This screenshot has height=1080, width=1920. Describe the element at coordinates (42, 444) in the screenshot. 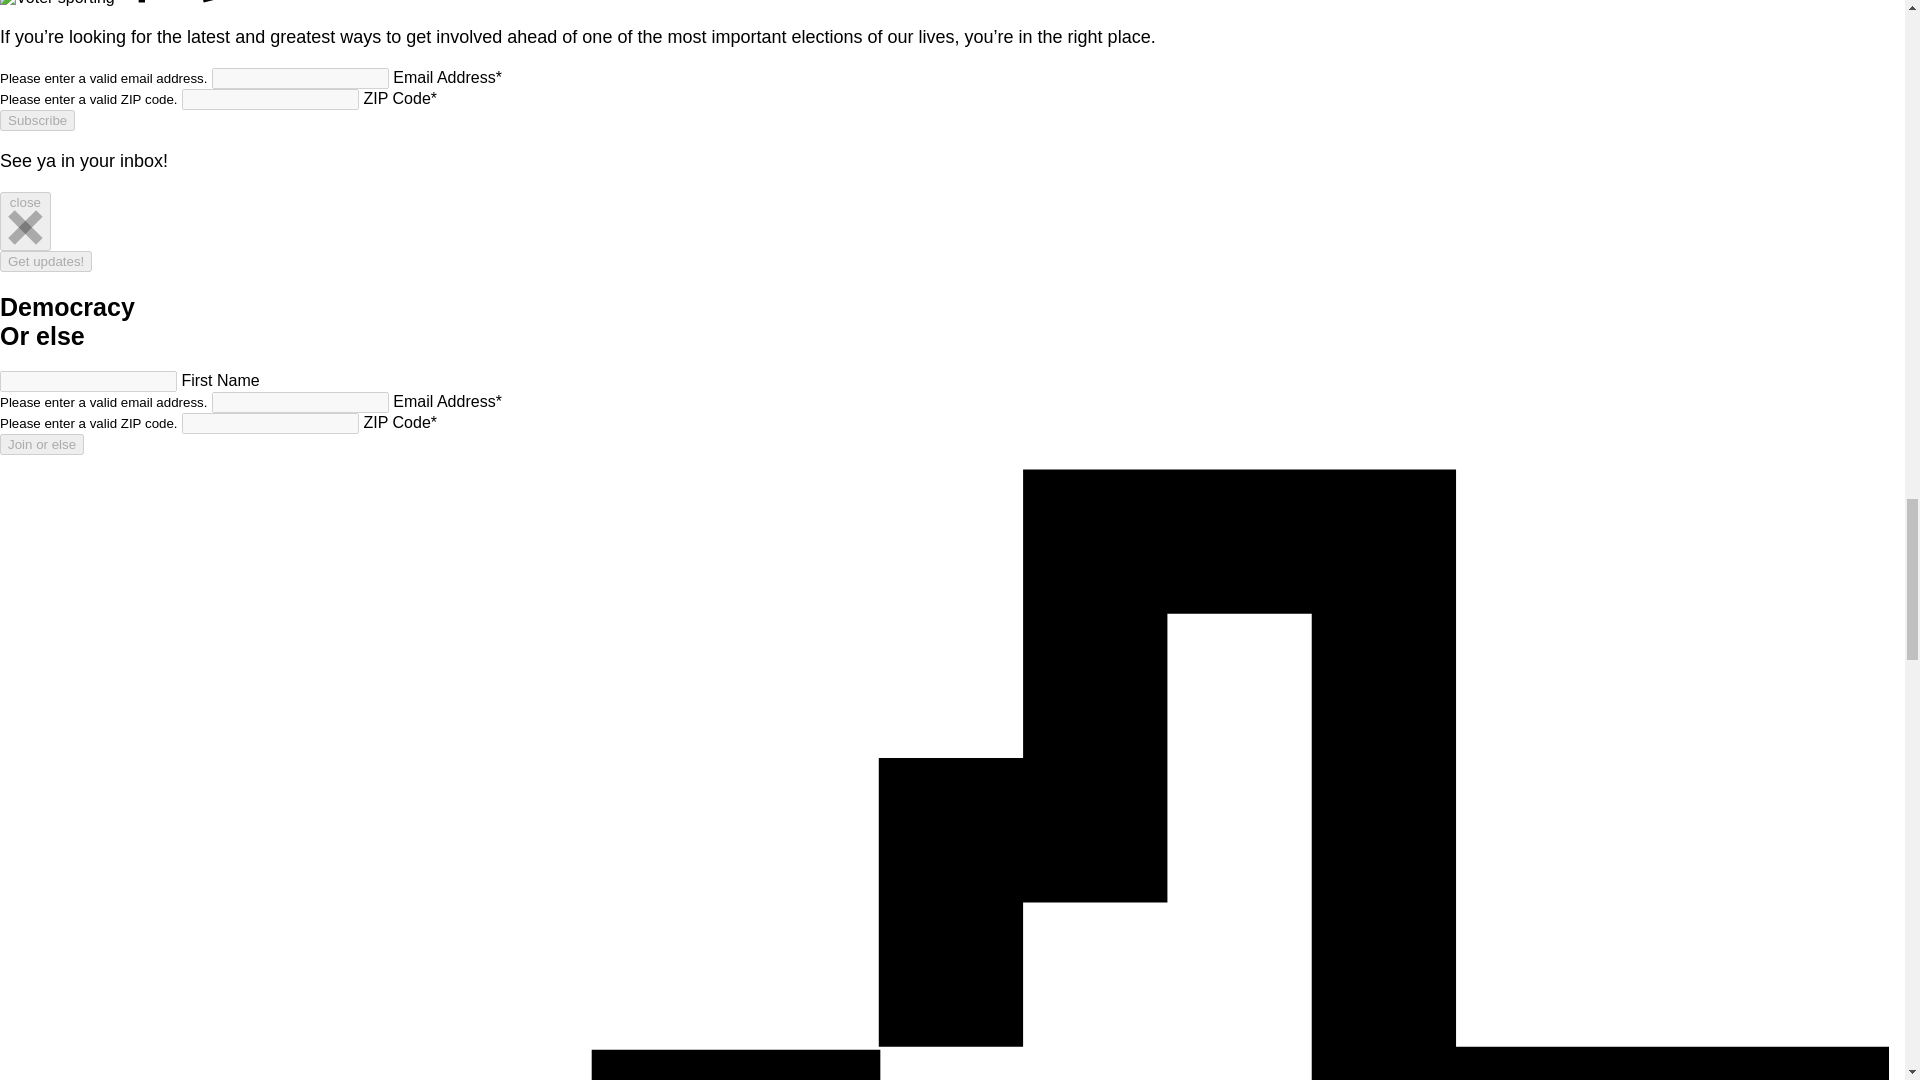

I see `Join or else` at that location.